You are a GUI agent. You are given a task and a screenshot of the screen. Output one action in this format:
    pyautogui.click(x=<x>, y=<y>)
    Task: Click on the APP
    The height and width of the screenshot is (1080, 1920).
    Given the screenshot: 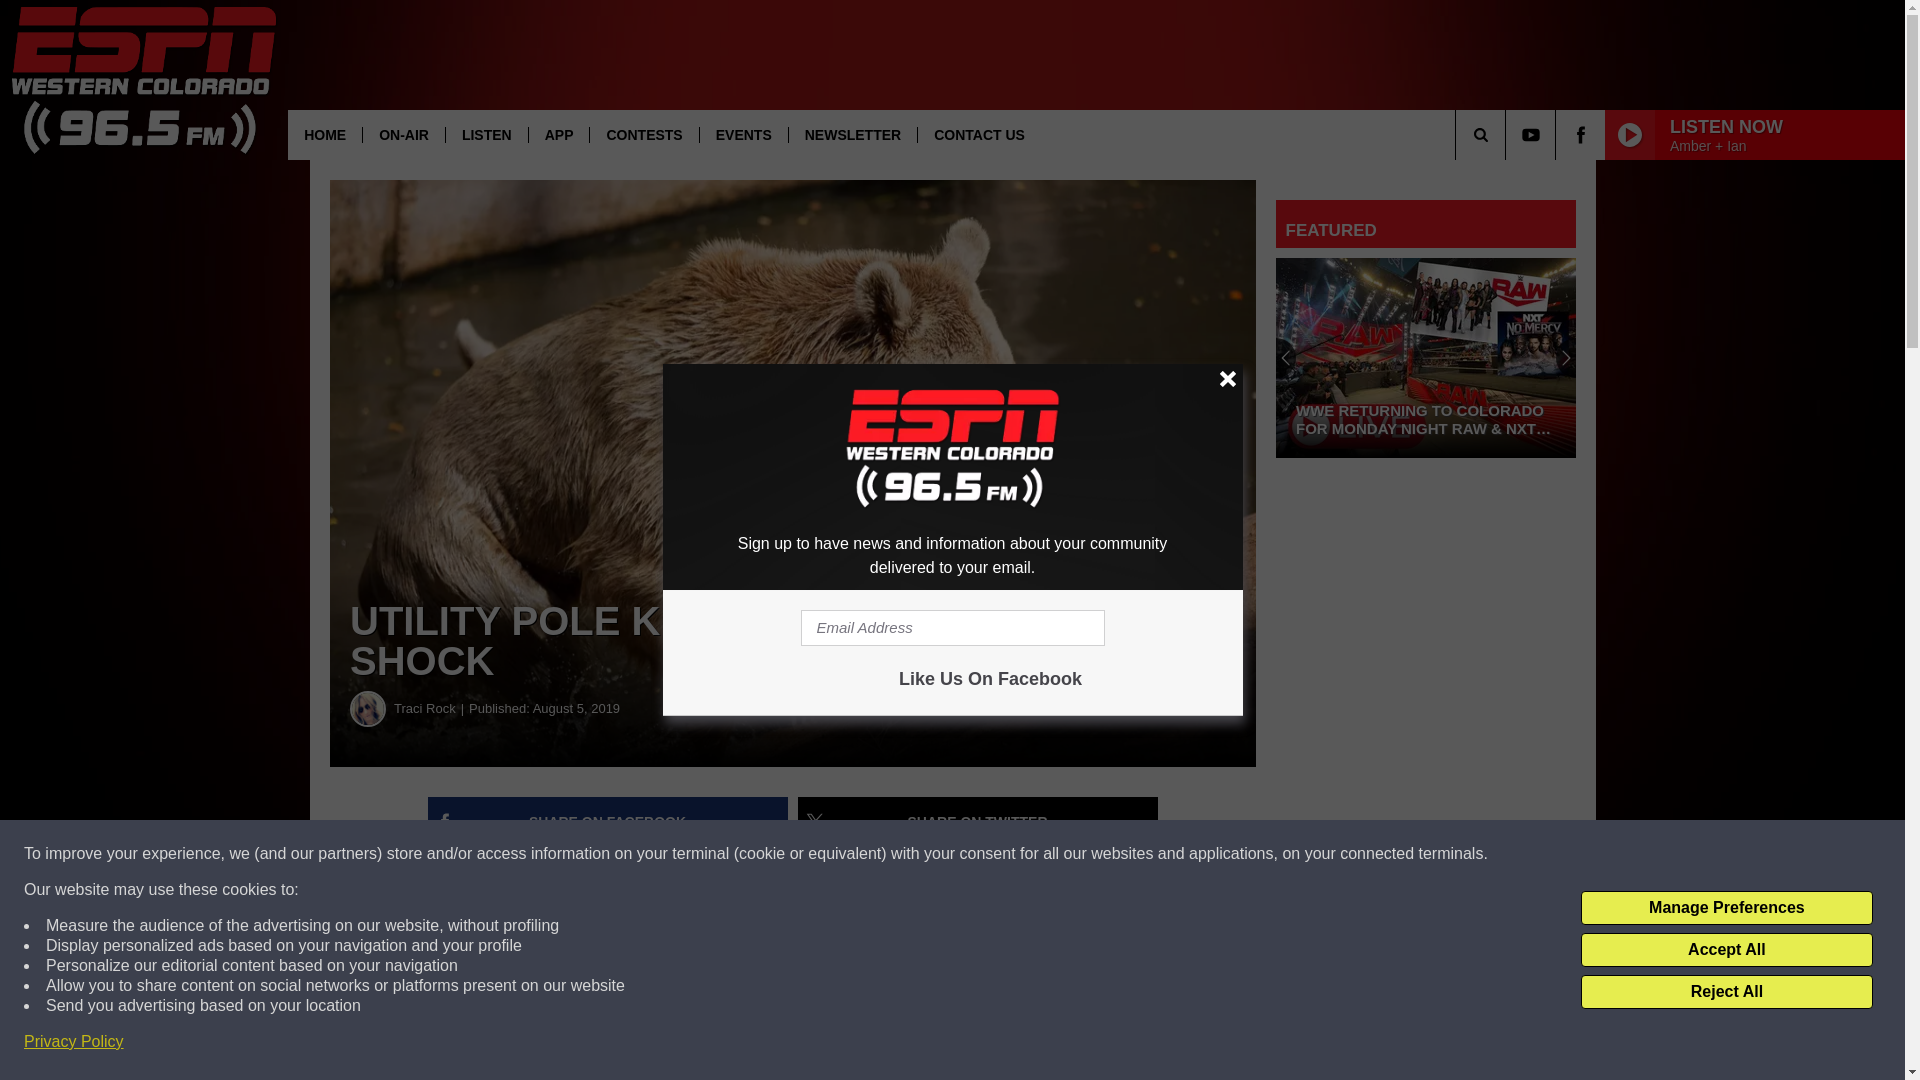 What is the action you would take?
    pyautogui.click(x=558, y=134)
    